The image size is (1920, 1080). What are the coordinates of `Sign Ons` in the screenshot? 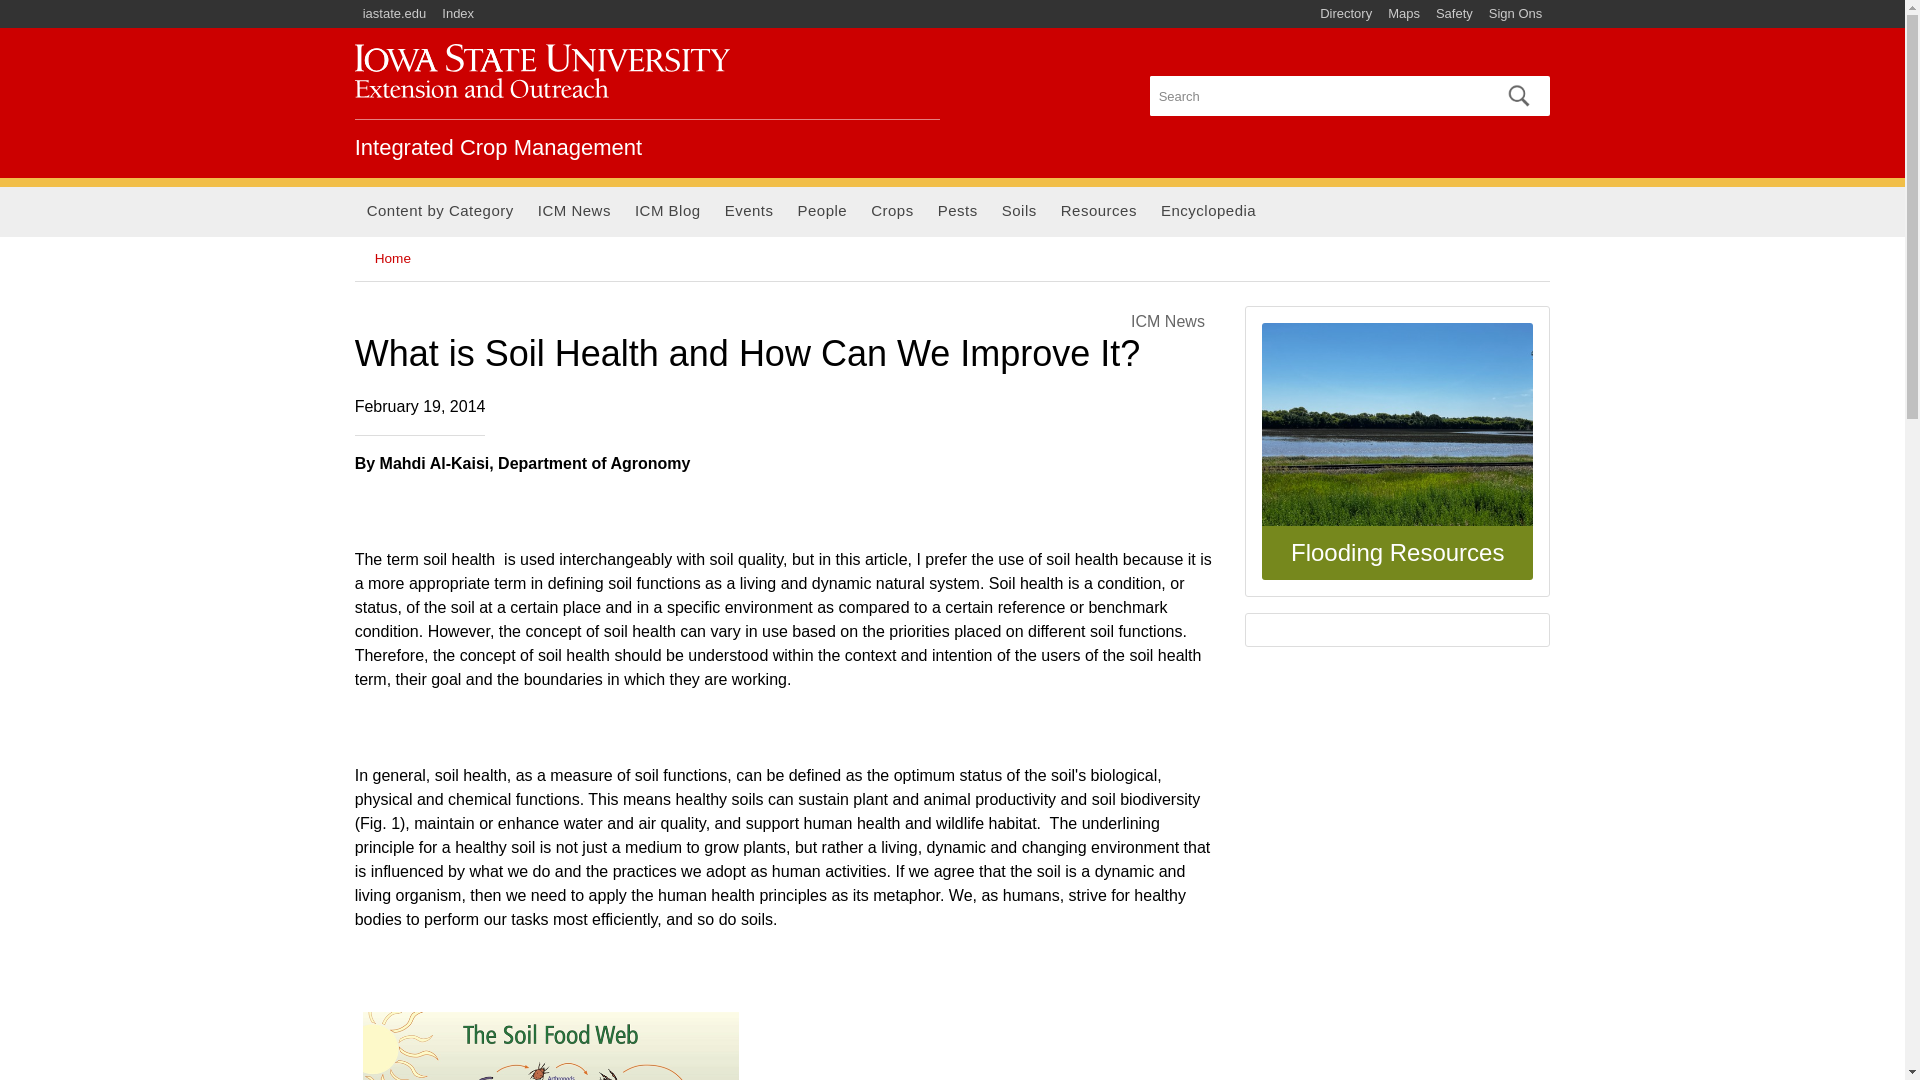 It's located at (1514, 14).